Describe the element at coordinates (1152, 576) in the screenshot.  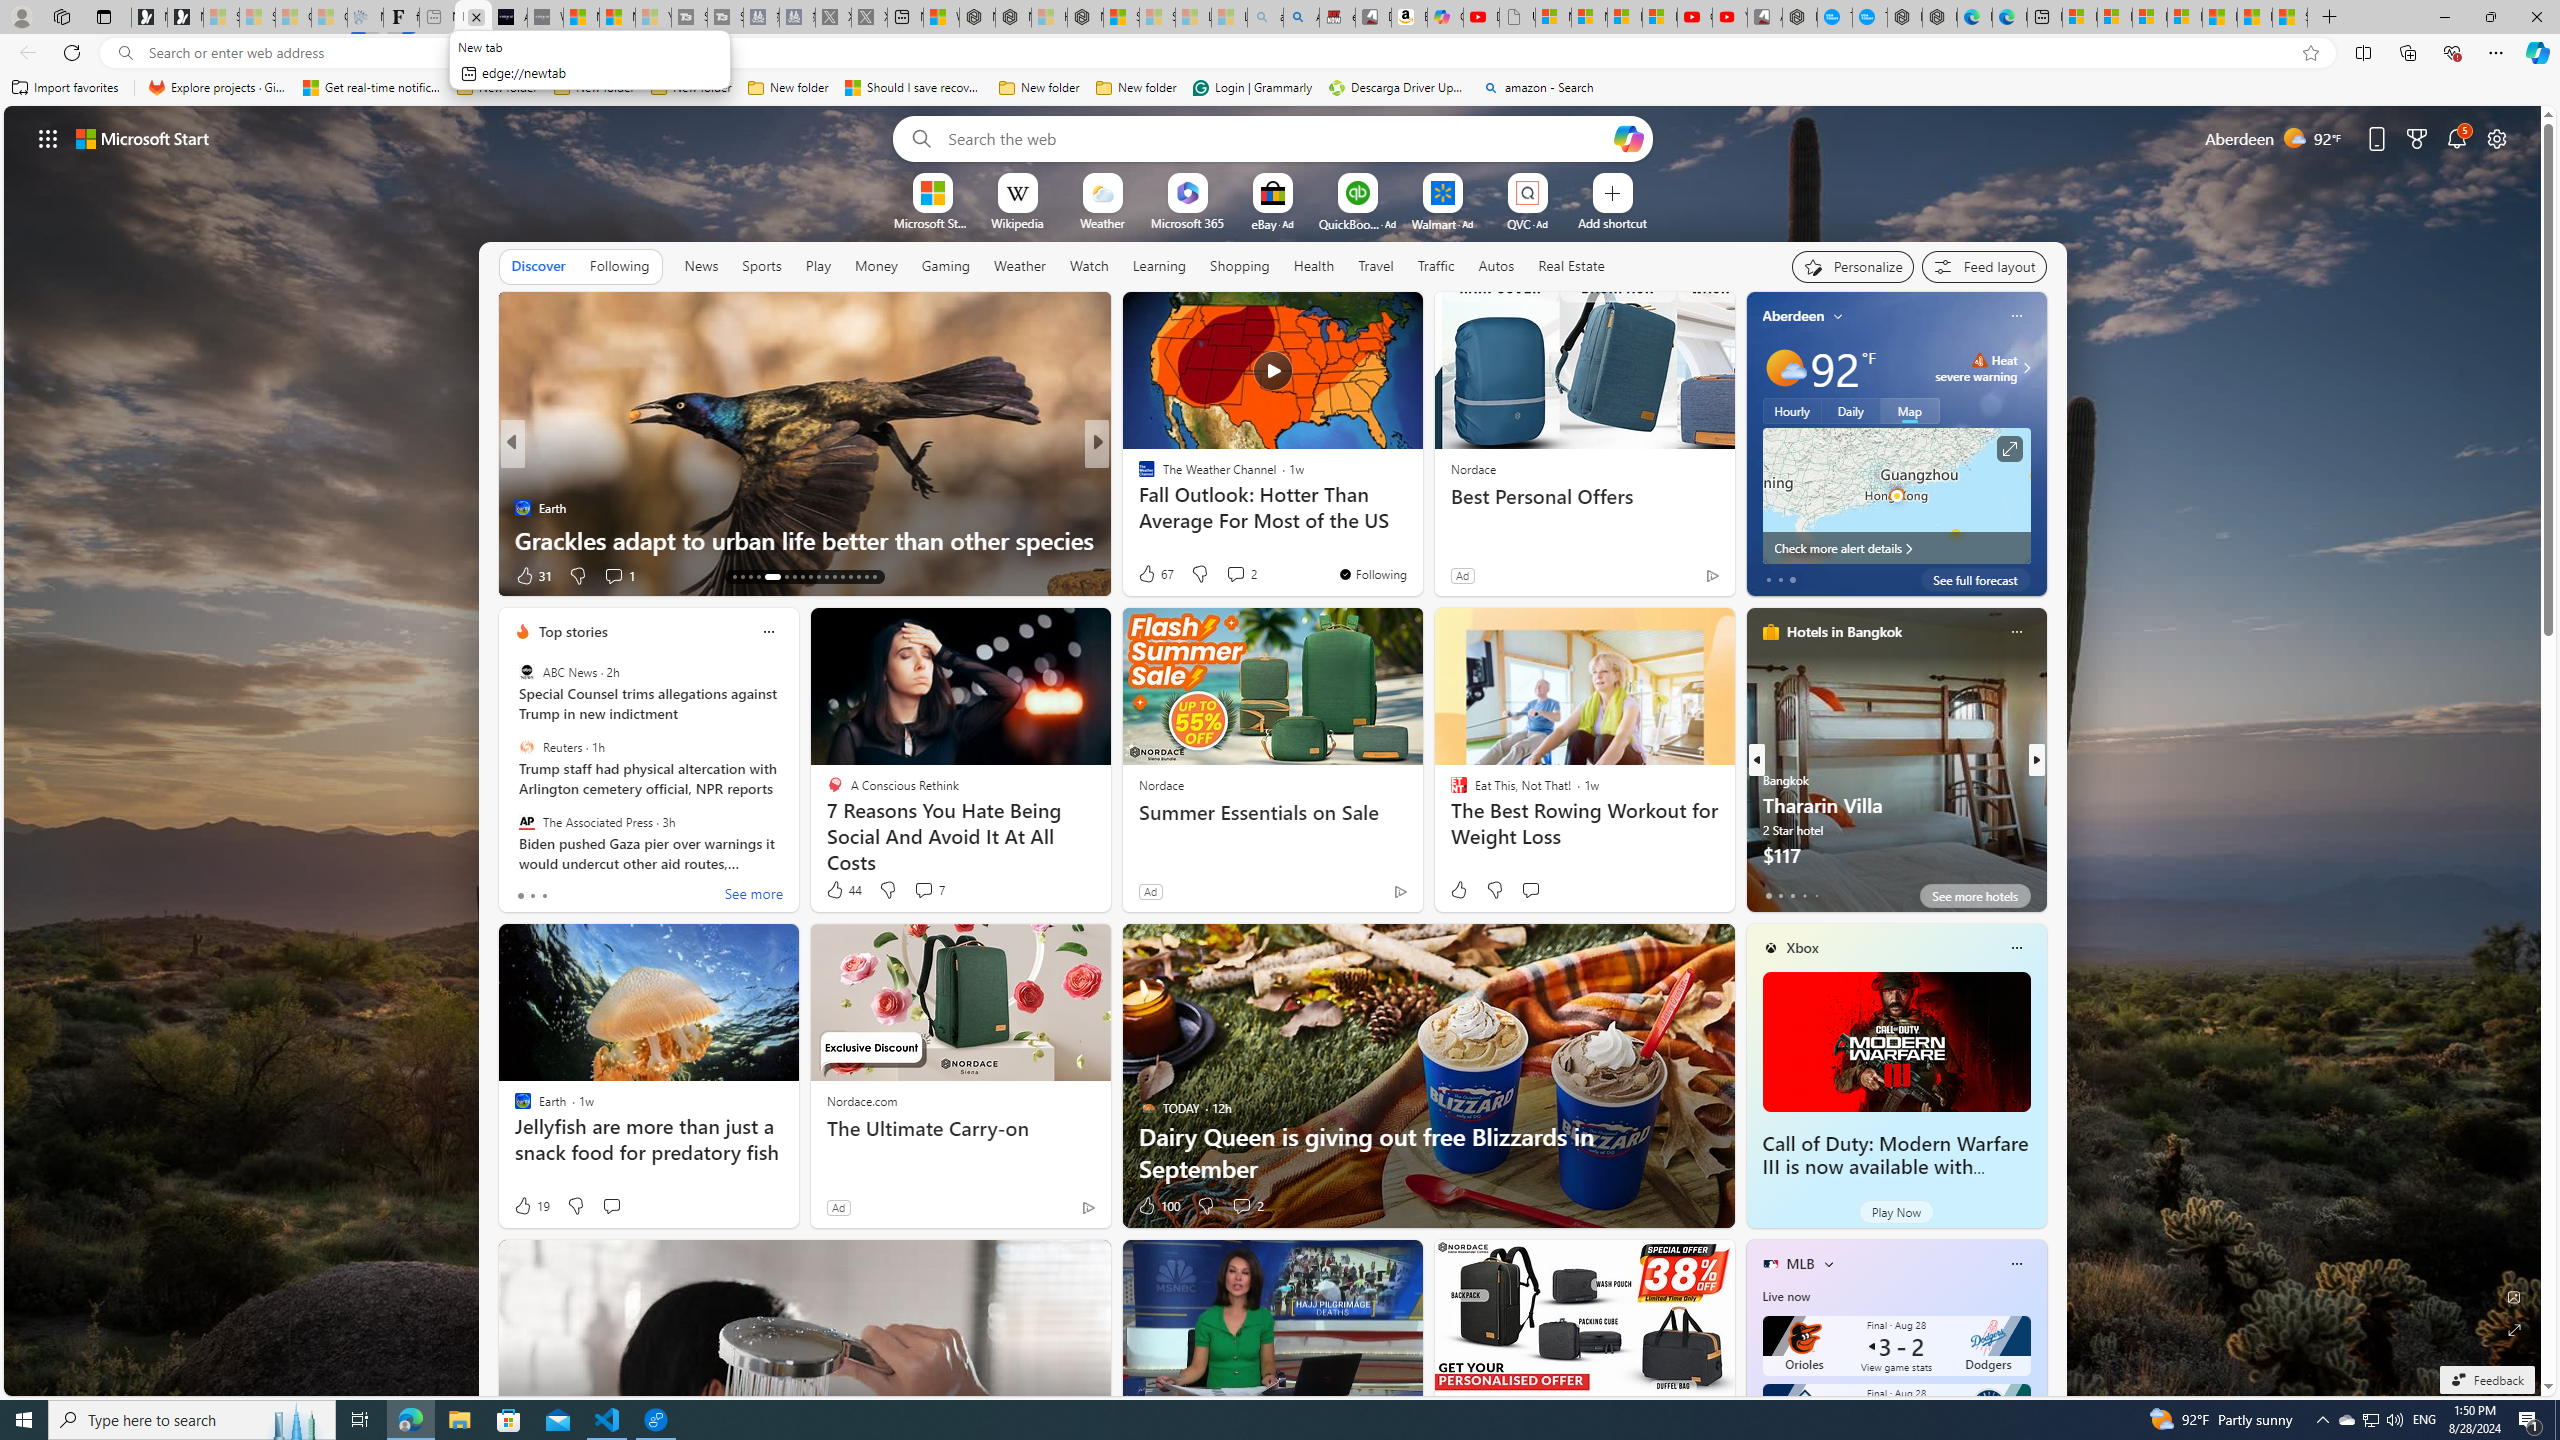
I see `128 Like` at that location.